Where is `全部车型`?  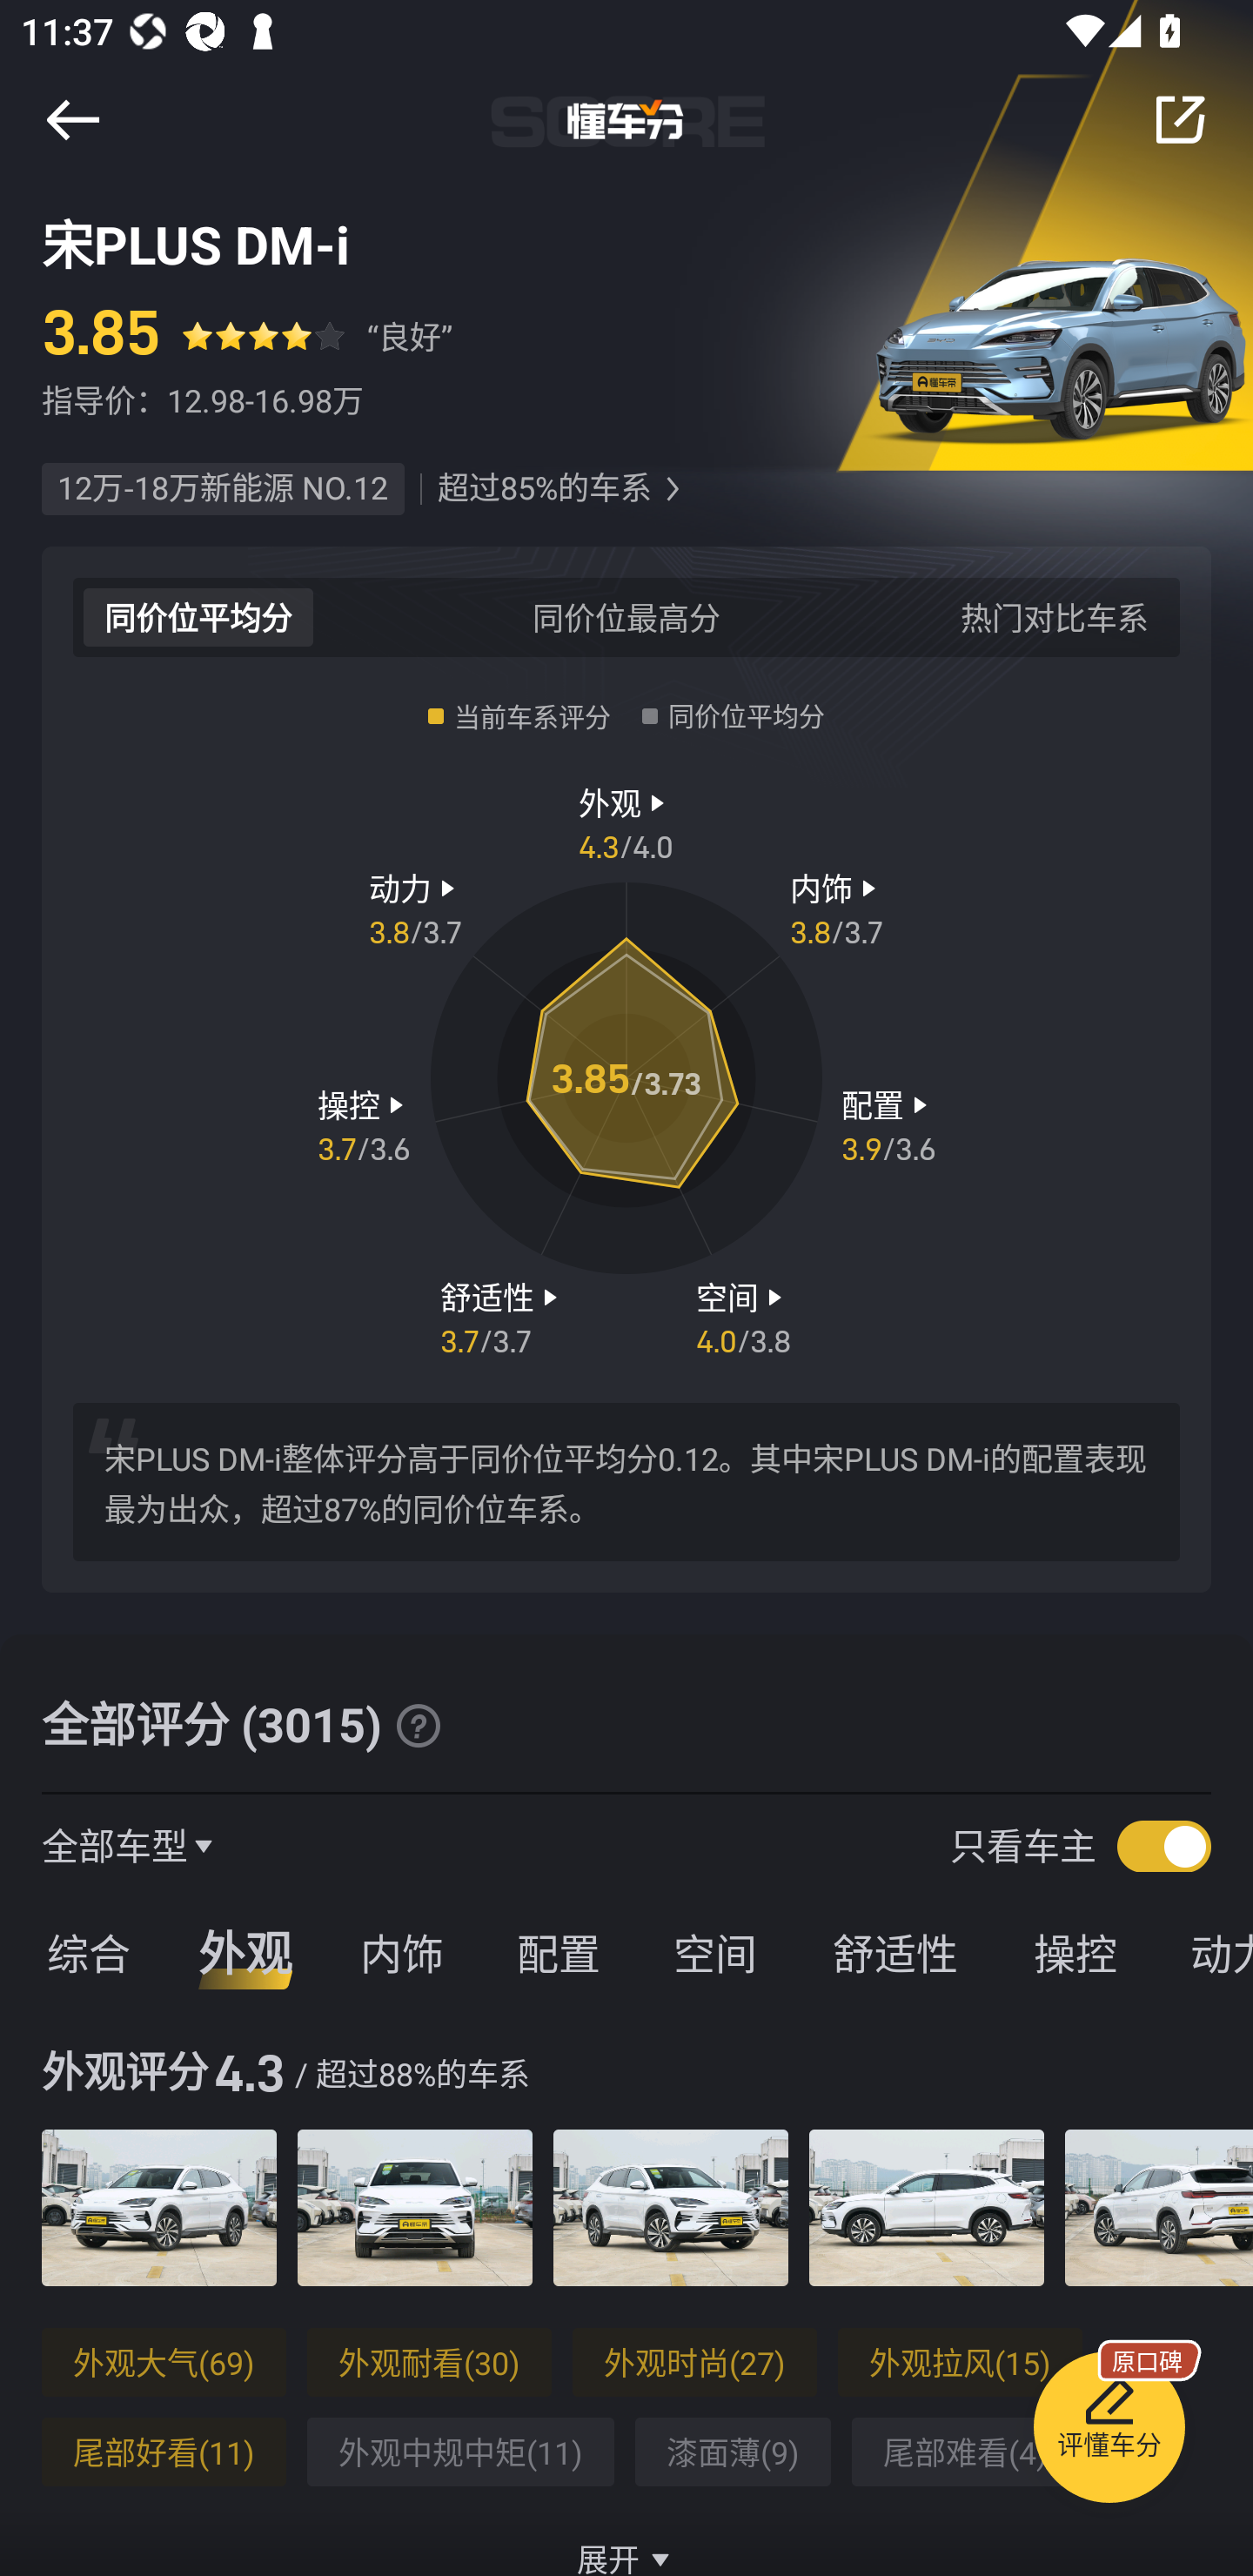 全部车型 is located at coordinates (115, 1845).